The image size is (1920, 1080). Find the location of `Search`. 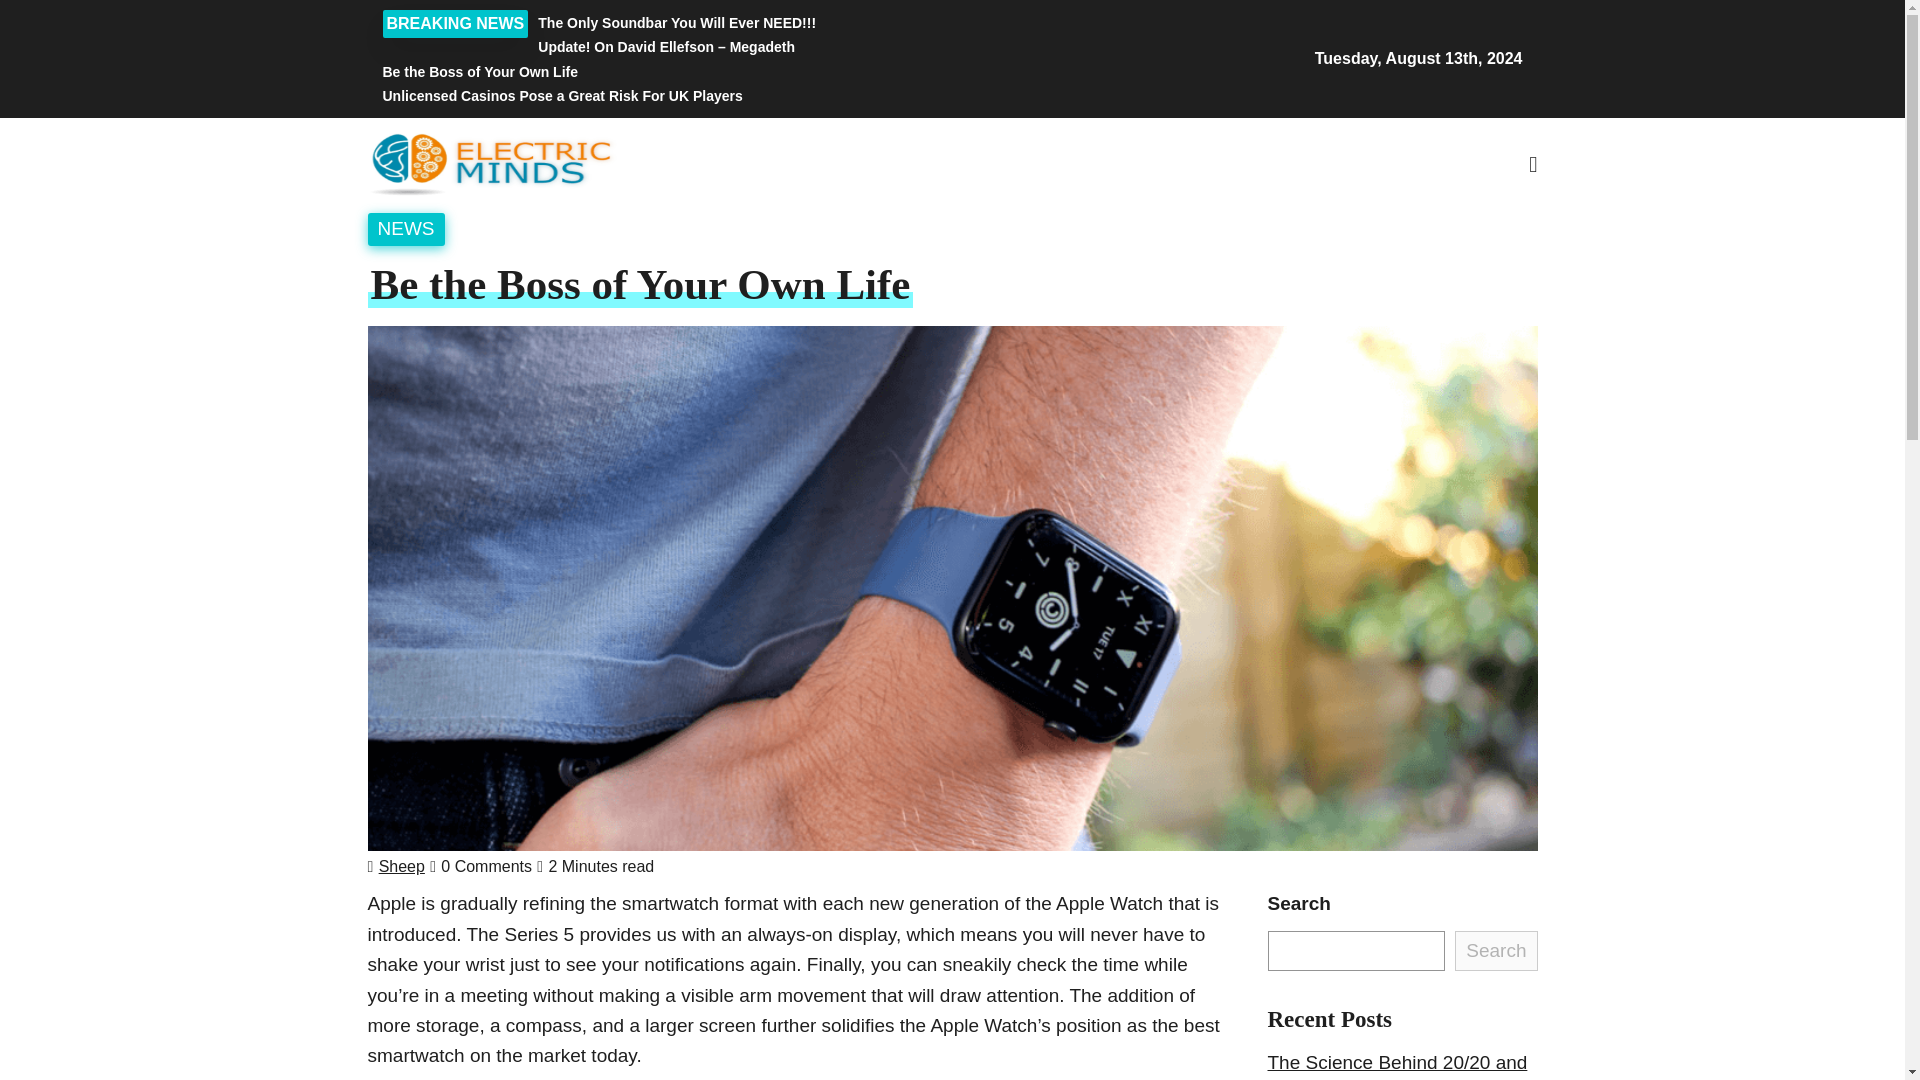

Search is located at coordinates (1378, 272).